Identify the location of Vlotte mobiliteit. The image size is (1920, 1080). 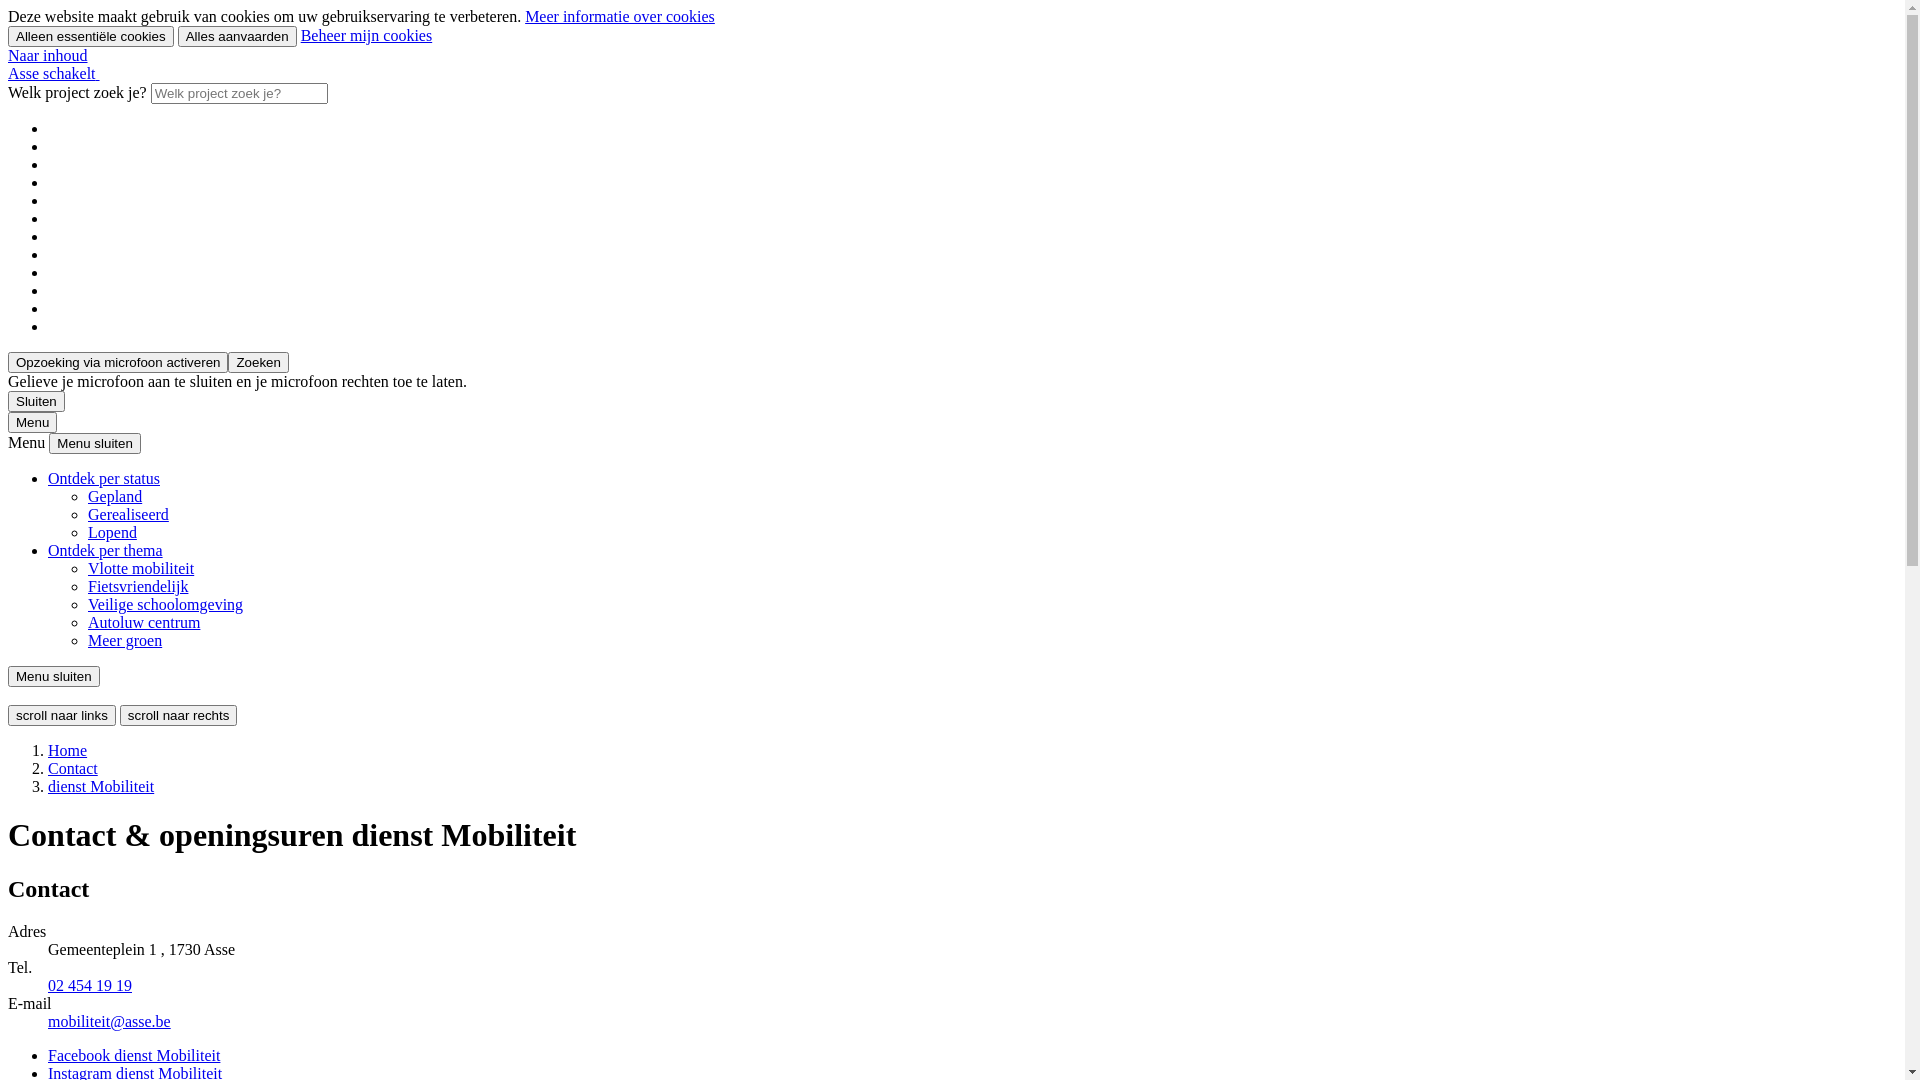
(141, 568).